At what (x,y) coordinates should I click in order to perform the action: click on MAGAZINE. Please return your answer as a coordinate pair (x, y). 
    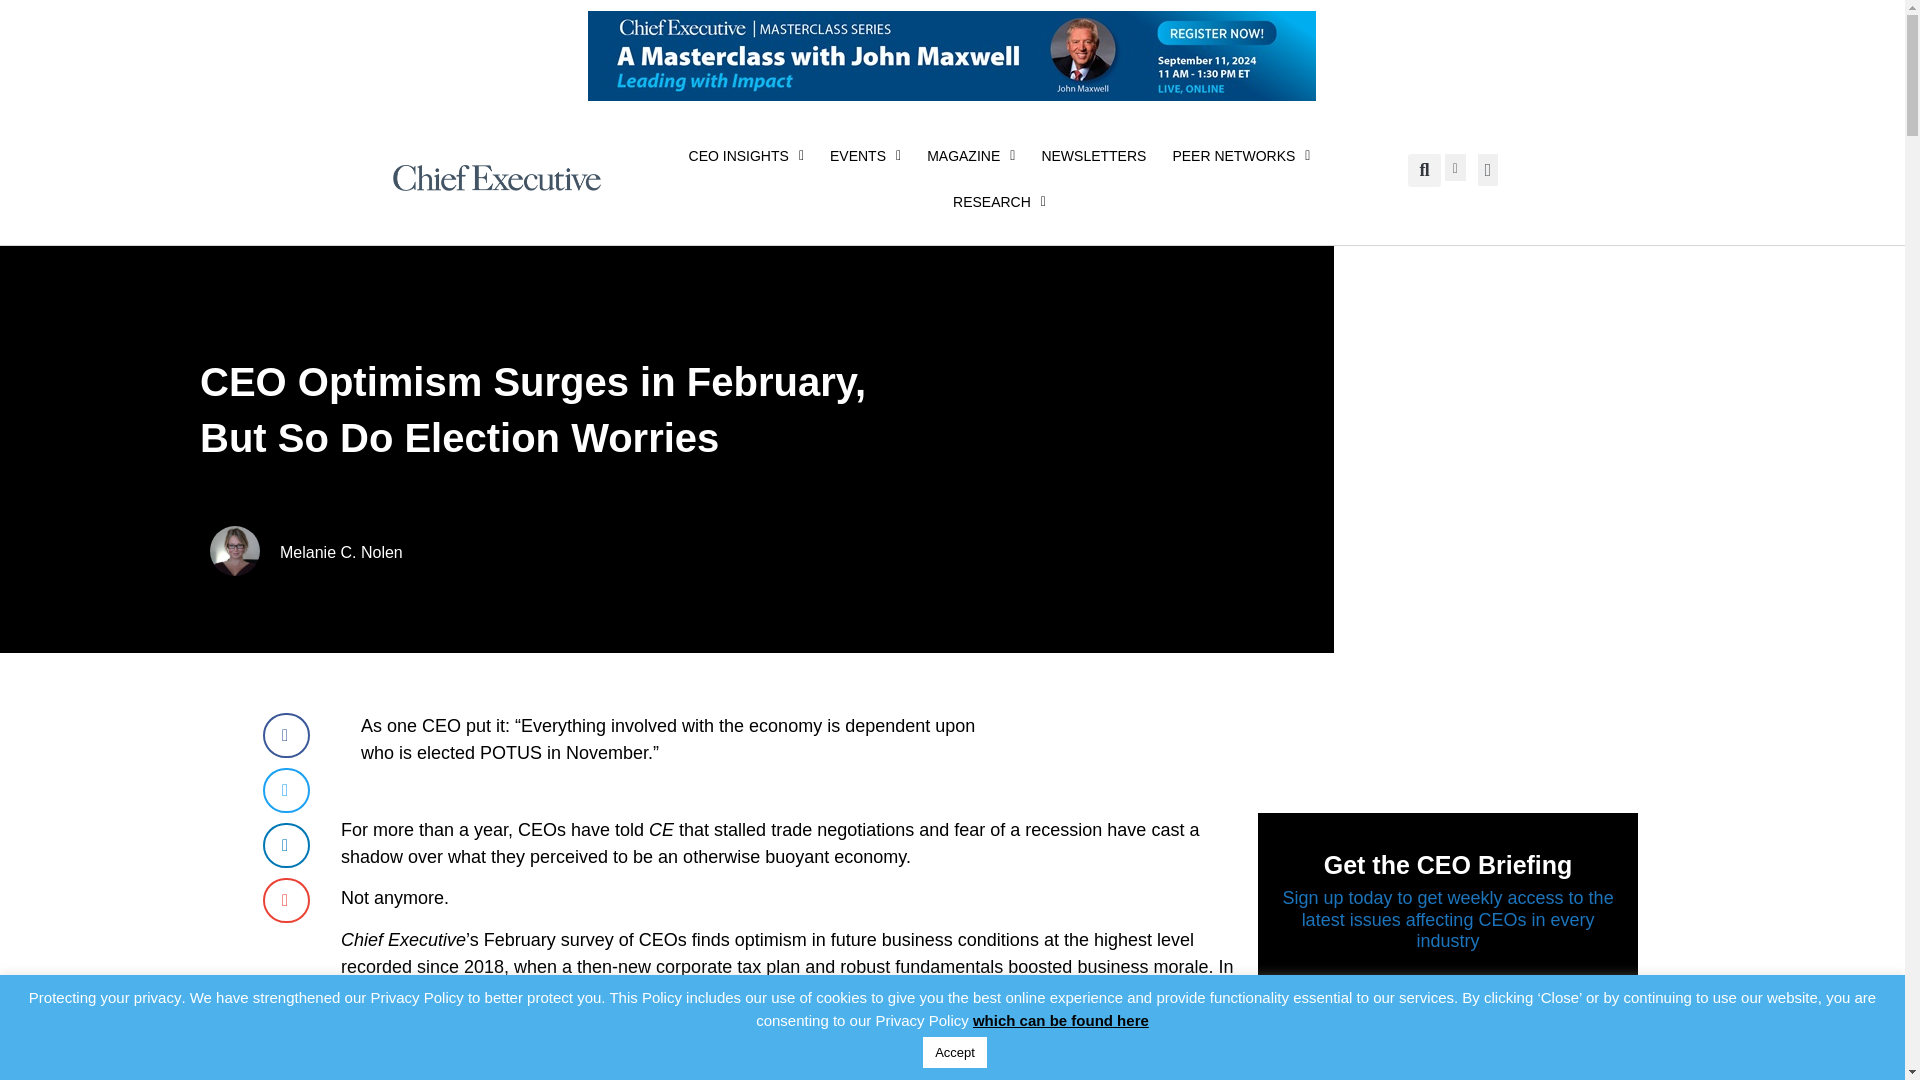
    Looking at the image, I should click on (970, 156).